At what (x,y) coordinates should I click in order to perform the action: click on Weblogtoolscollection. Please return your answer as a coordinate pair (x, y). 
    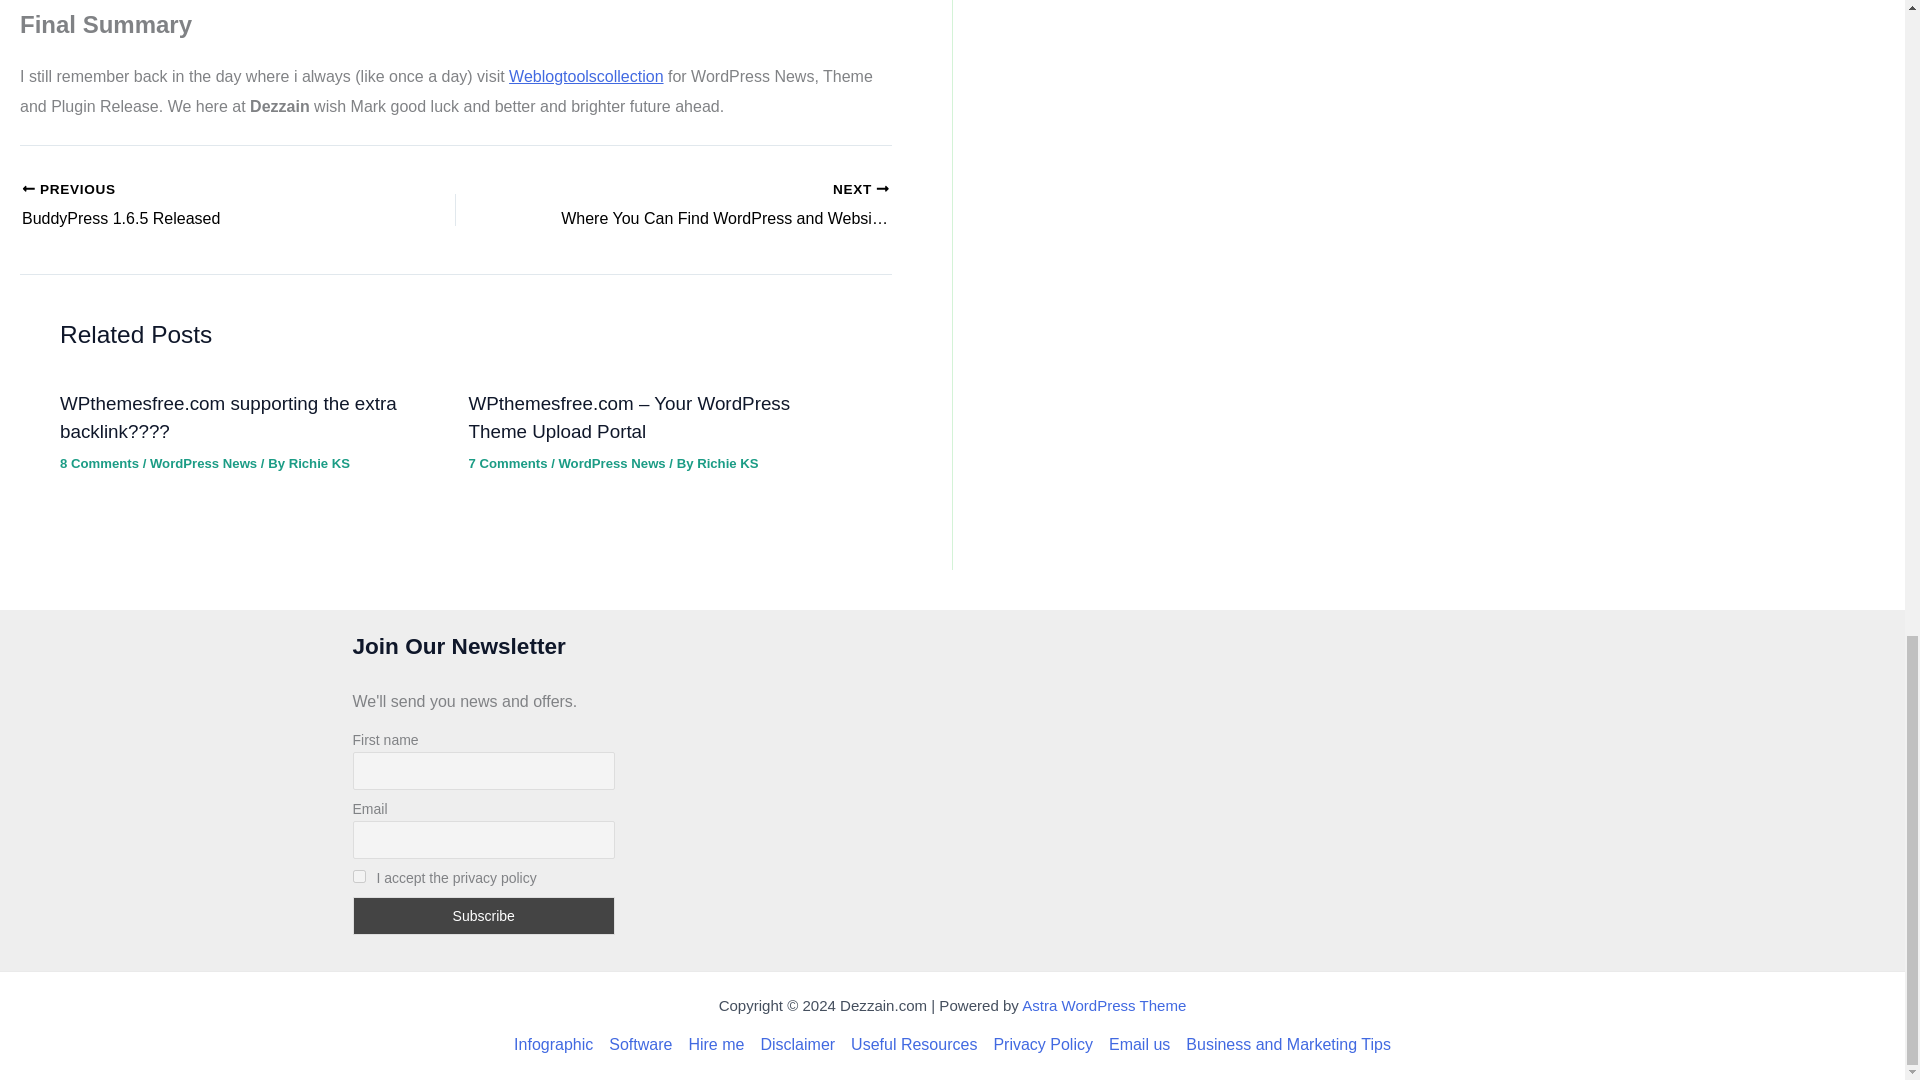
    Looking at the image, I should click on (716, 206).